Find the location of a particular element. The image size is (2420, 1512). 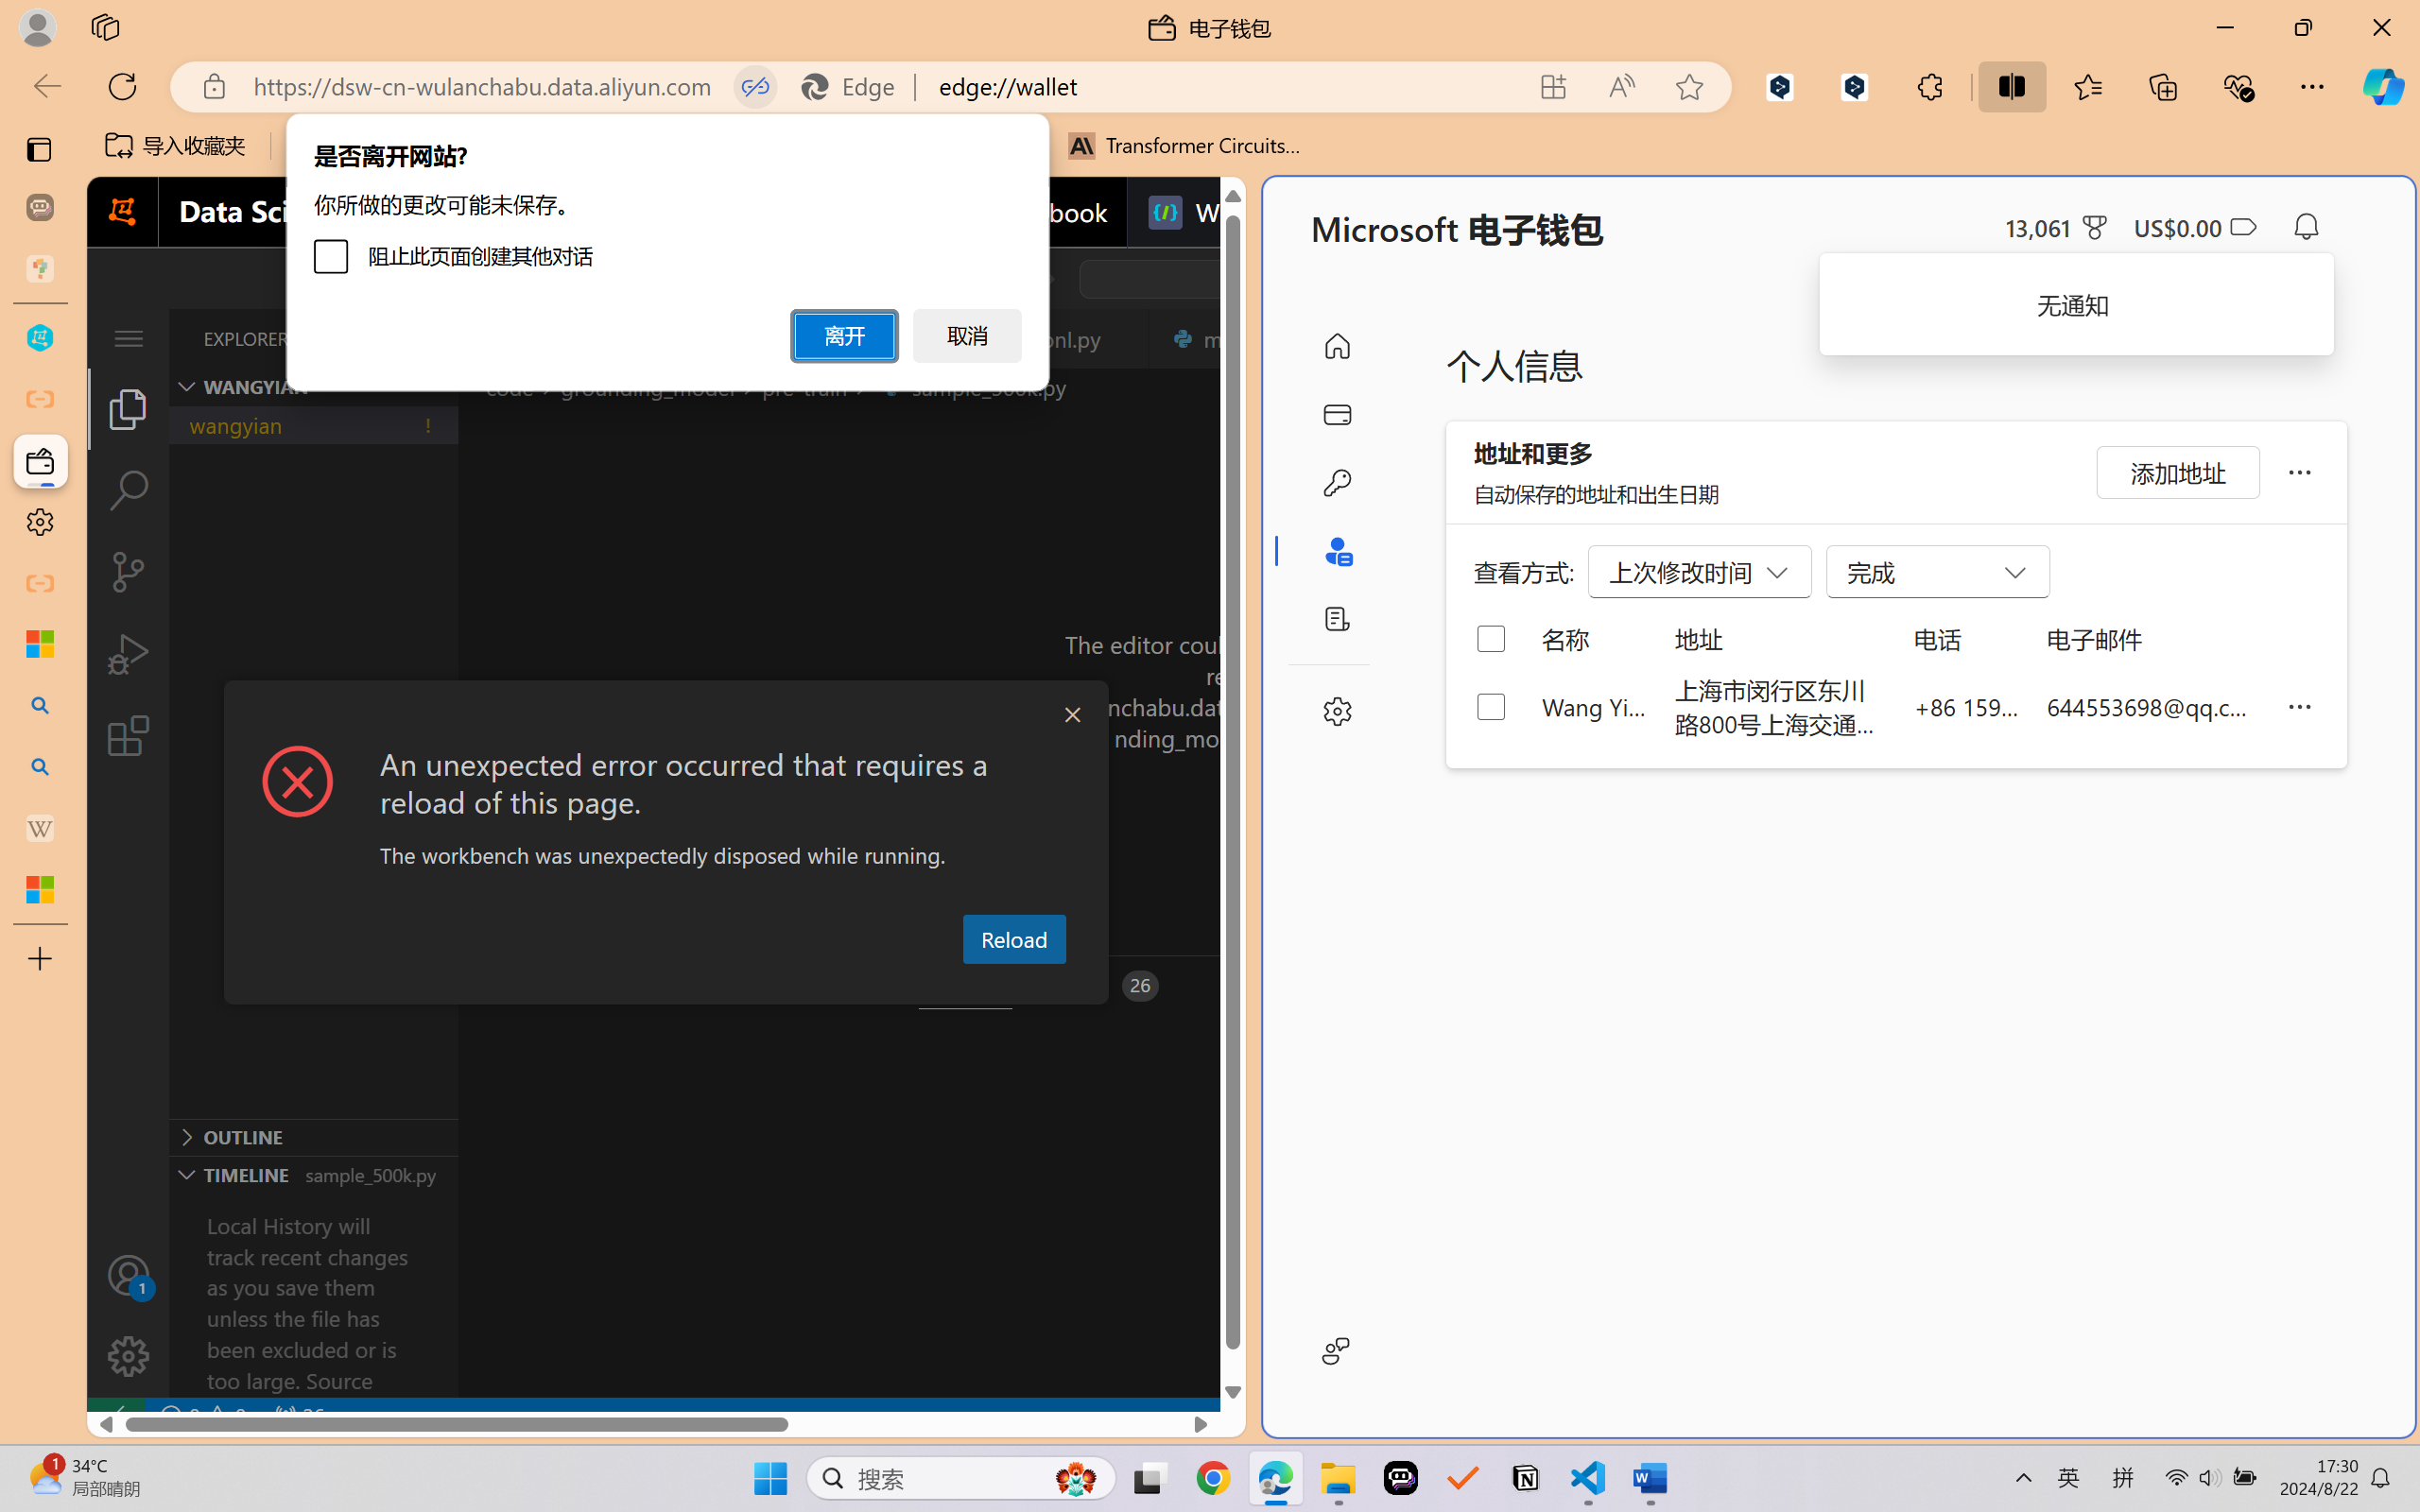

Class: menubar compact overflow-menu-only is located at coordinates (129, 338).